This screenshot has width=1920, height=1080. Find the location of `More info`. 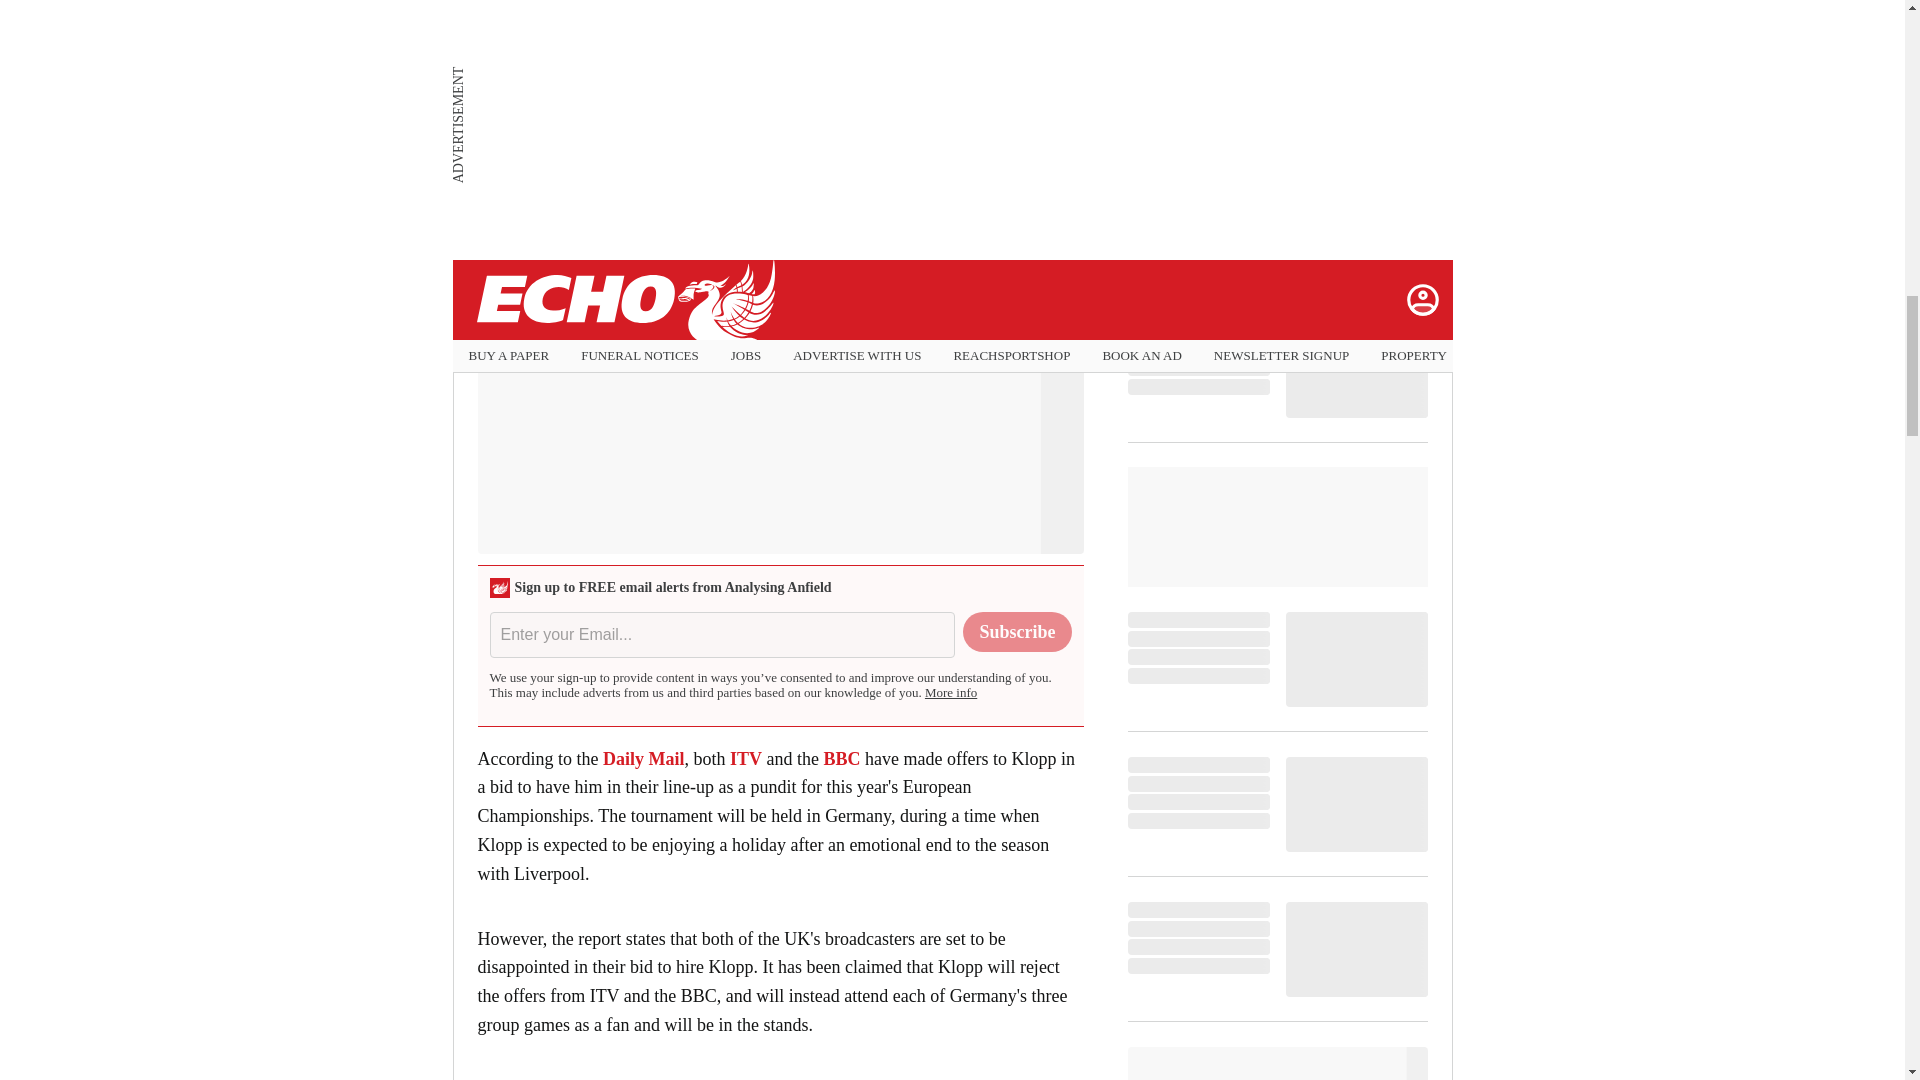

More info is located at coordinates (951, 692).